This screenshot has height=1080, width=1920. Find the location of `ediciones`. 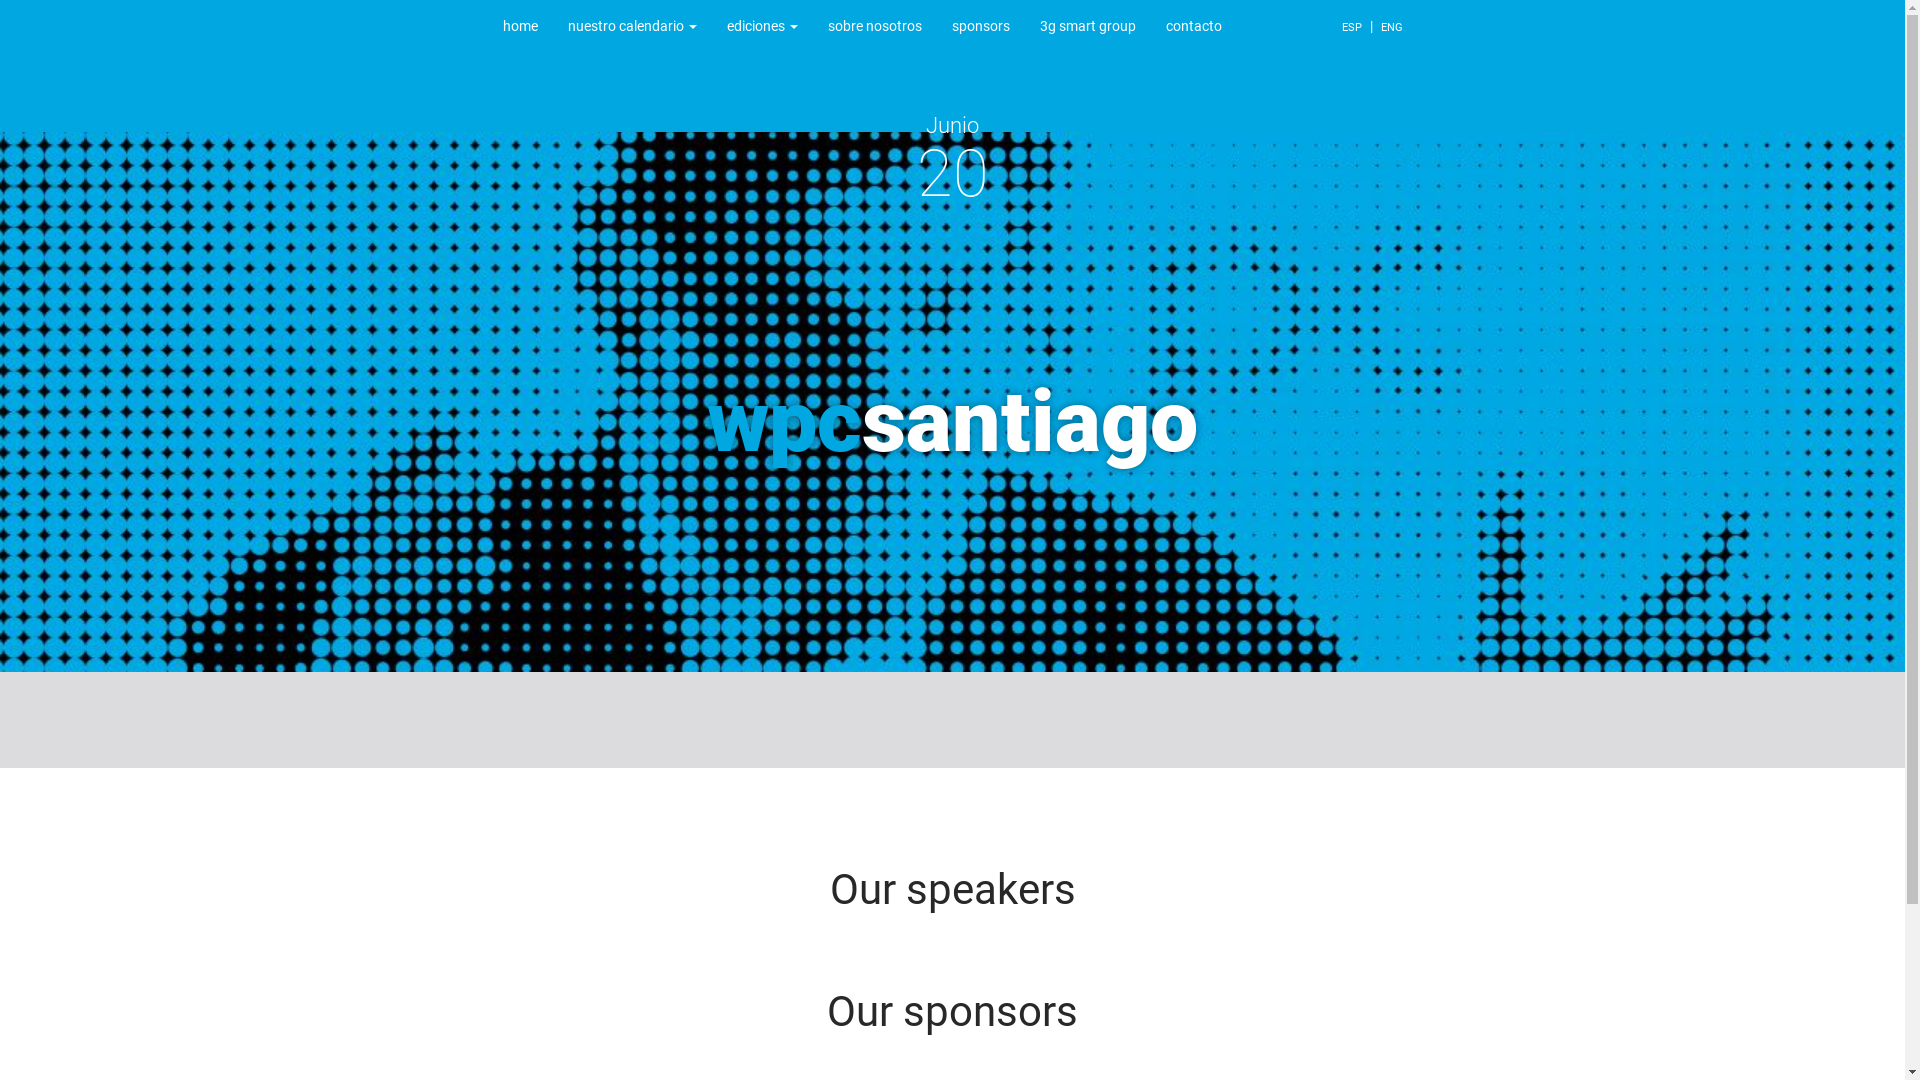

ediciones is located at coordinates (762, 26).